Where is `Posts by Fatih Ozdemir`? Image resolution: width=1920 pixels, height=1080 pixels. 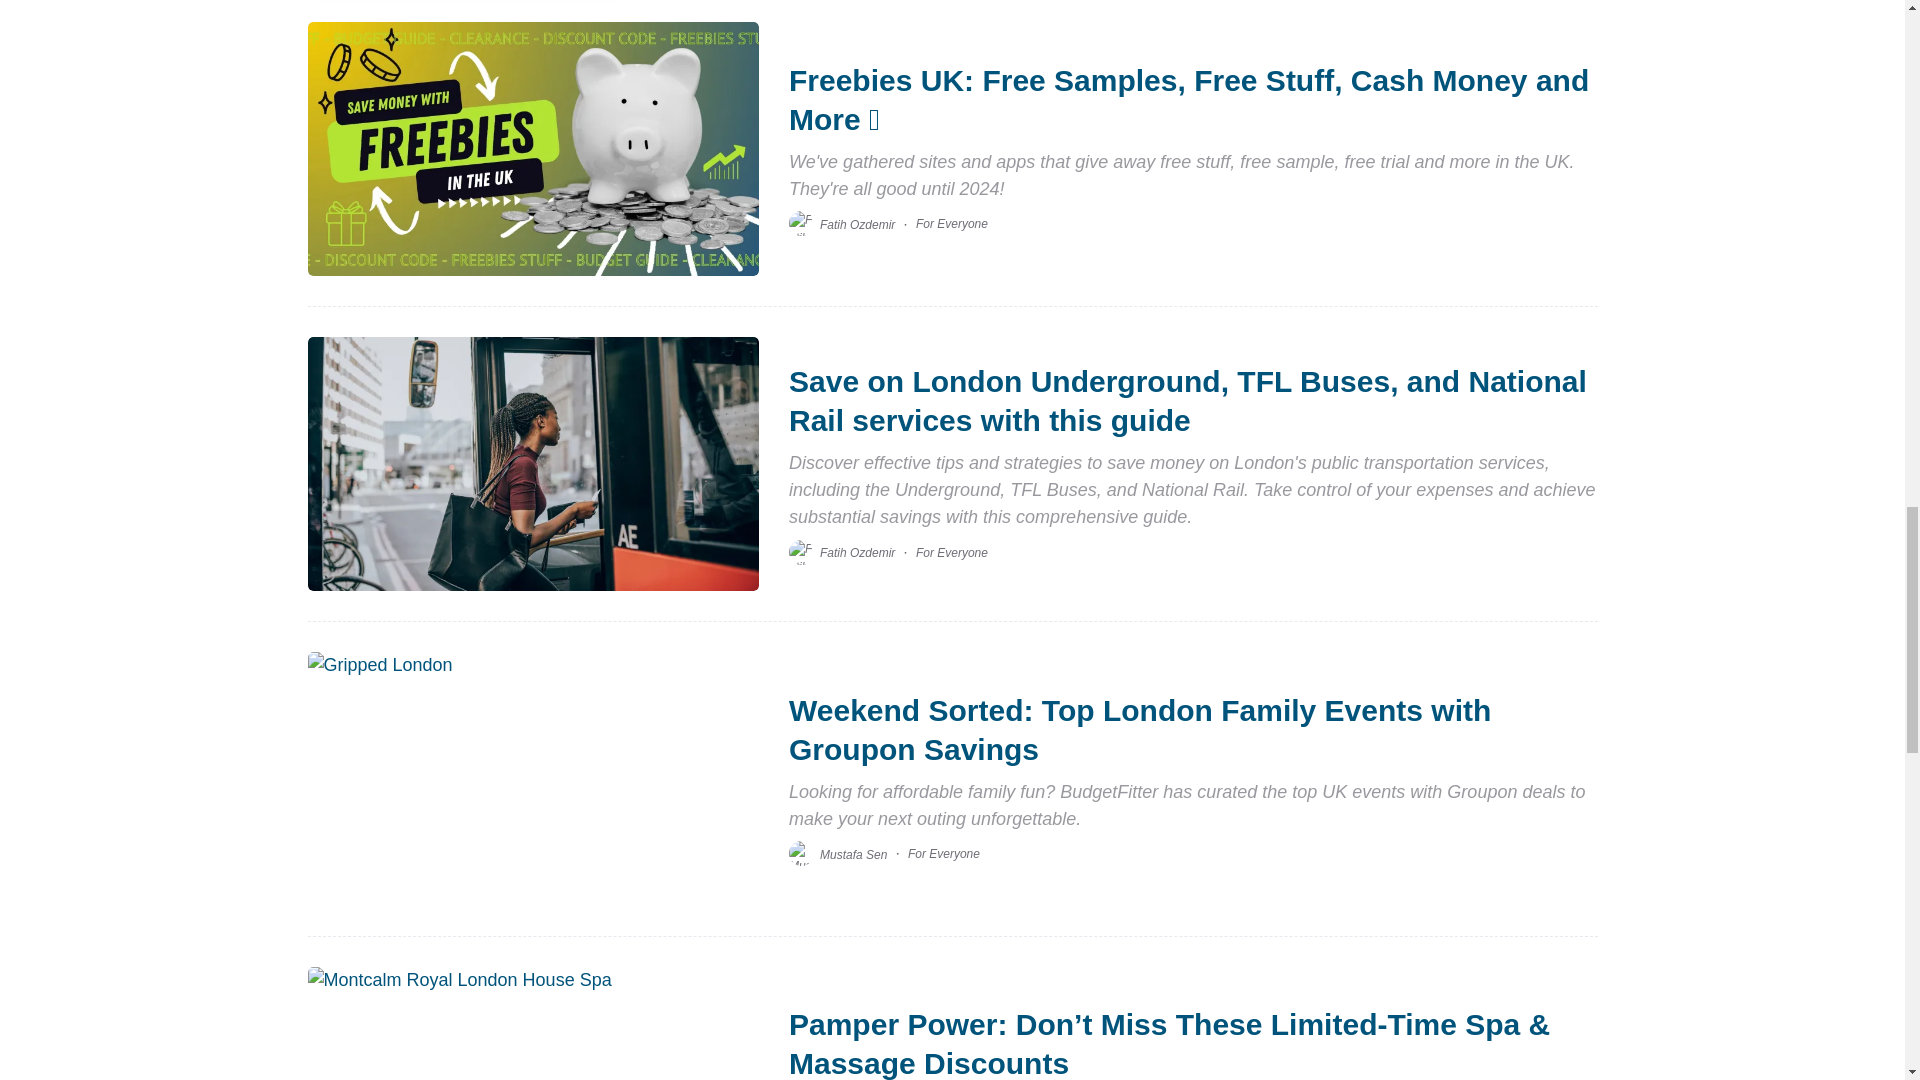
Posts by Fatih Ozdemir is located at coordinates (856, 553).